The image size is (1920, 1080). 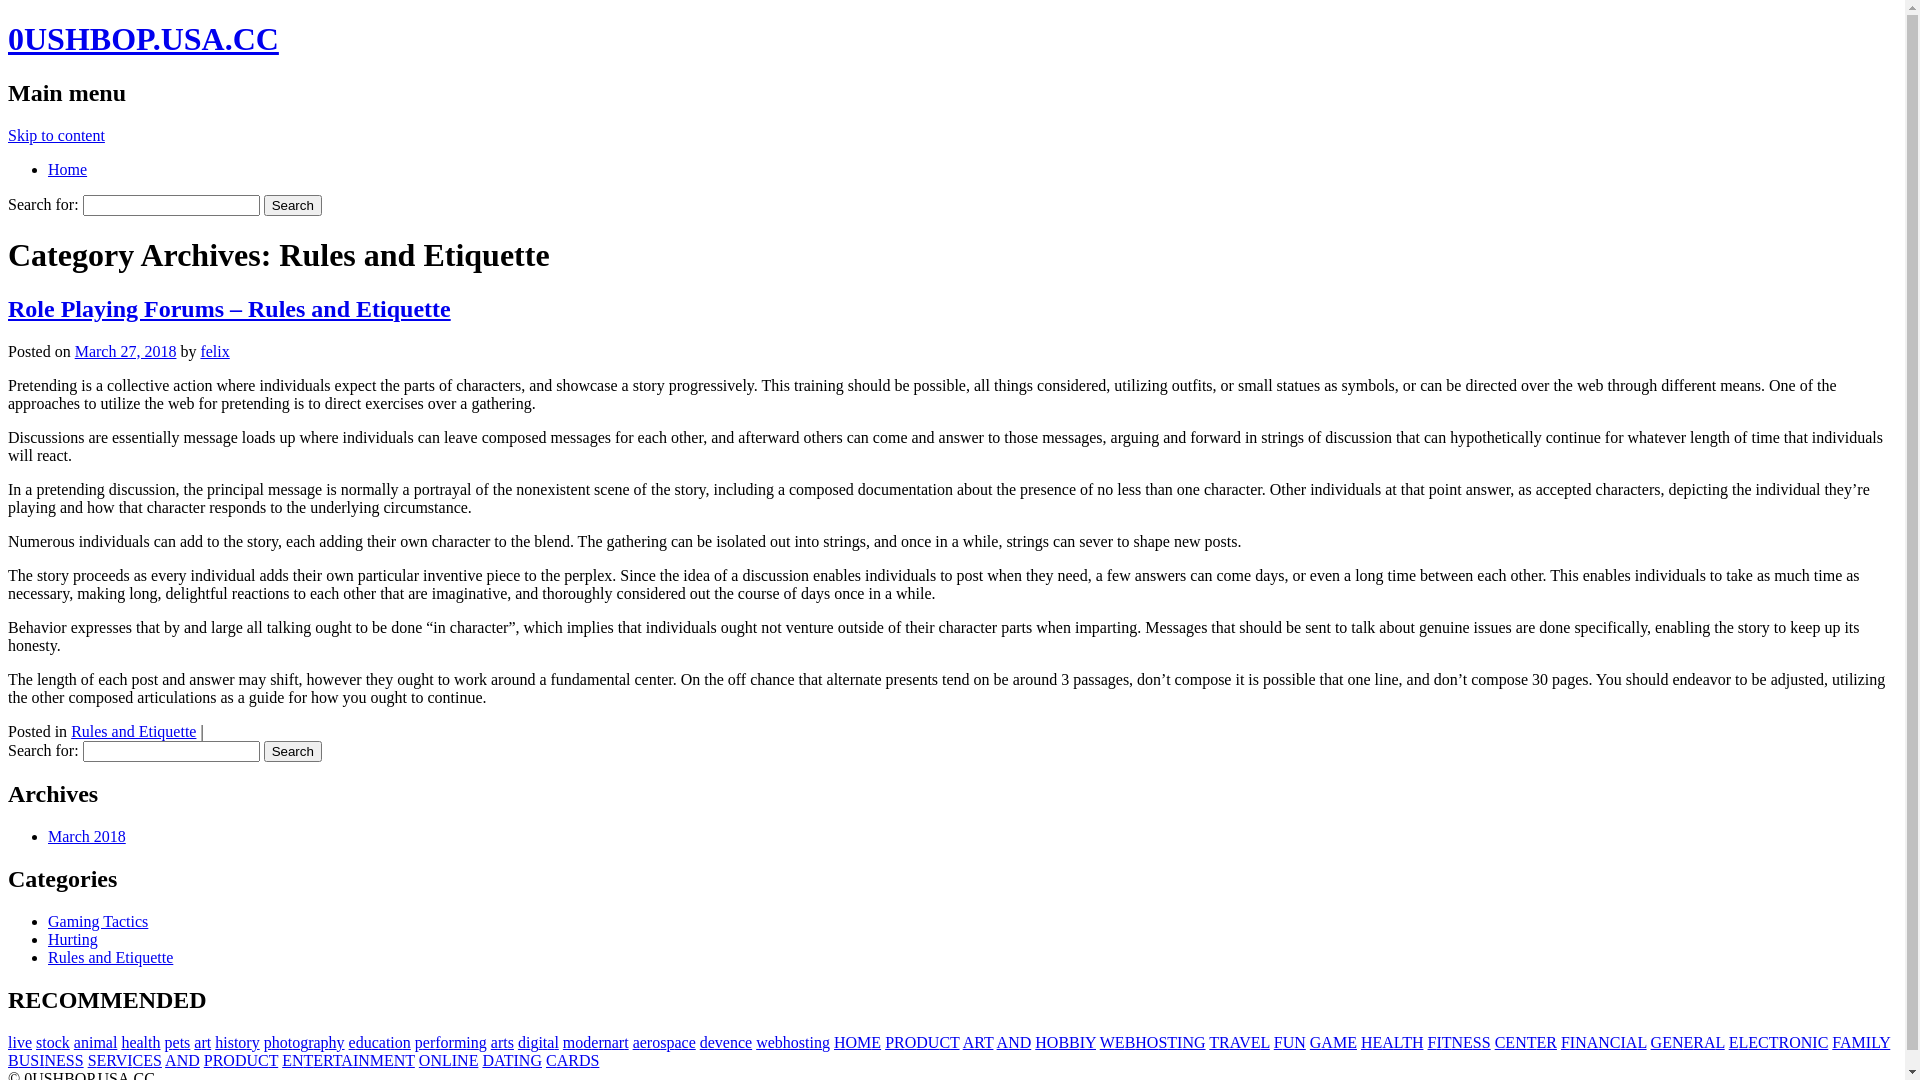 What do you see at coordinates (126, 352) in the screenshot?
I see `March 27, 2018` at bounding box center [126, 352].